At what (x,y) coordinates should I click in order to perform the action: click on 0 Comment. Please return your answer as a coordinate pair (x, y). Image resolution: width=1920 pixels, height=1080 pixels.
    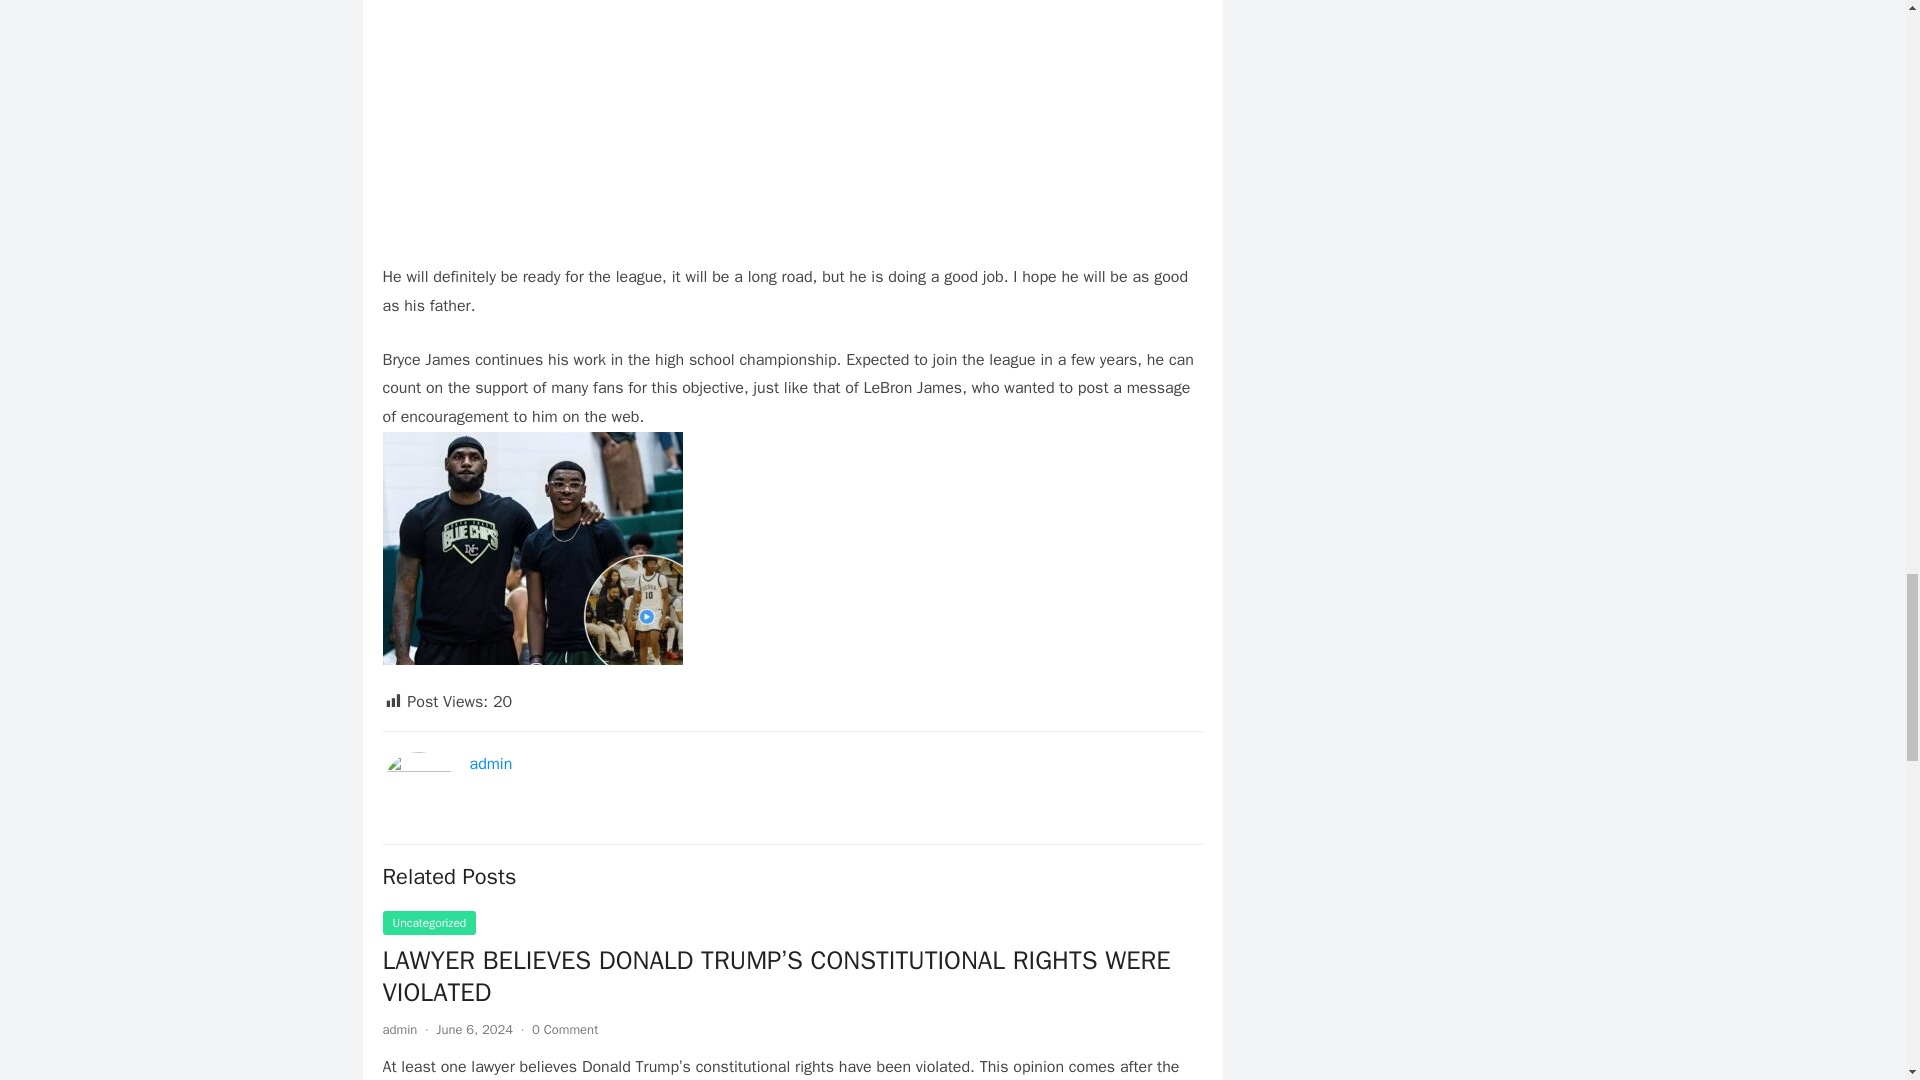
    Looking at the image, I should click on (564, 1028).